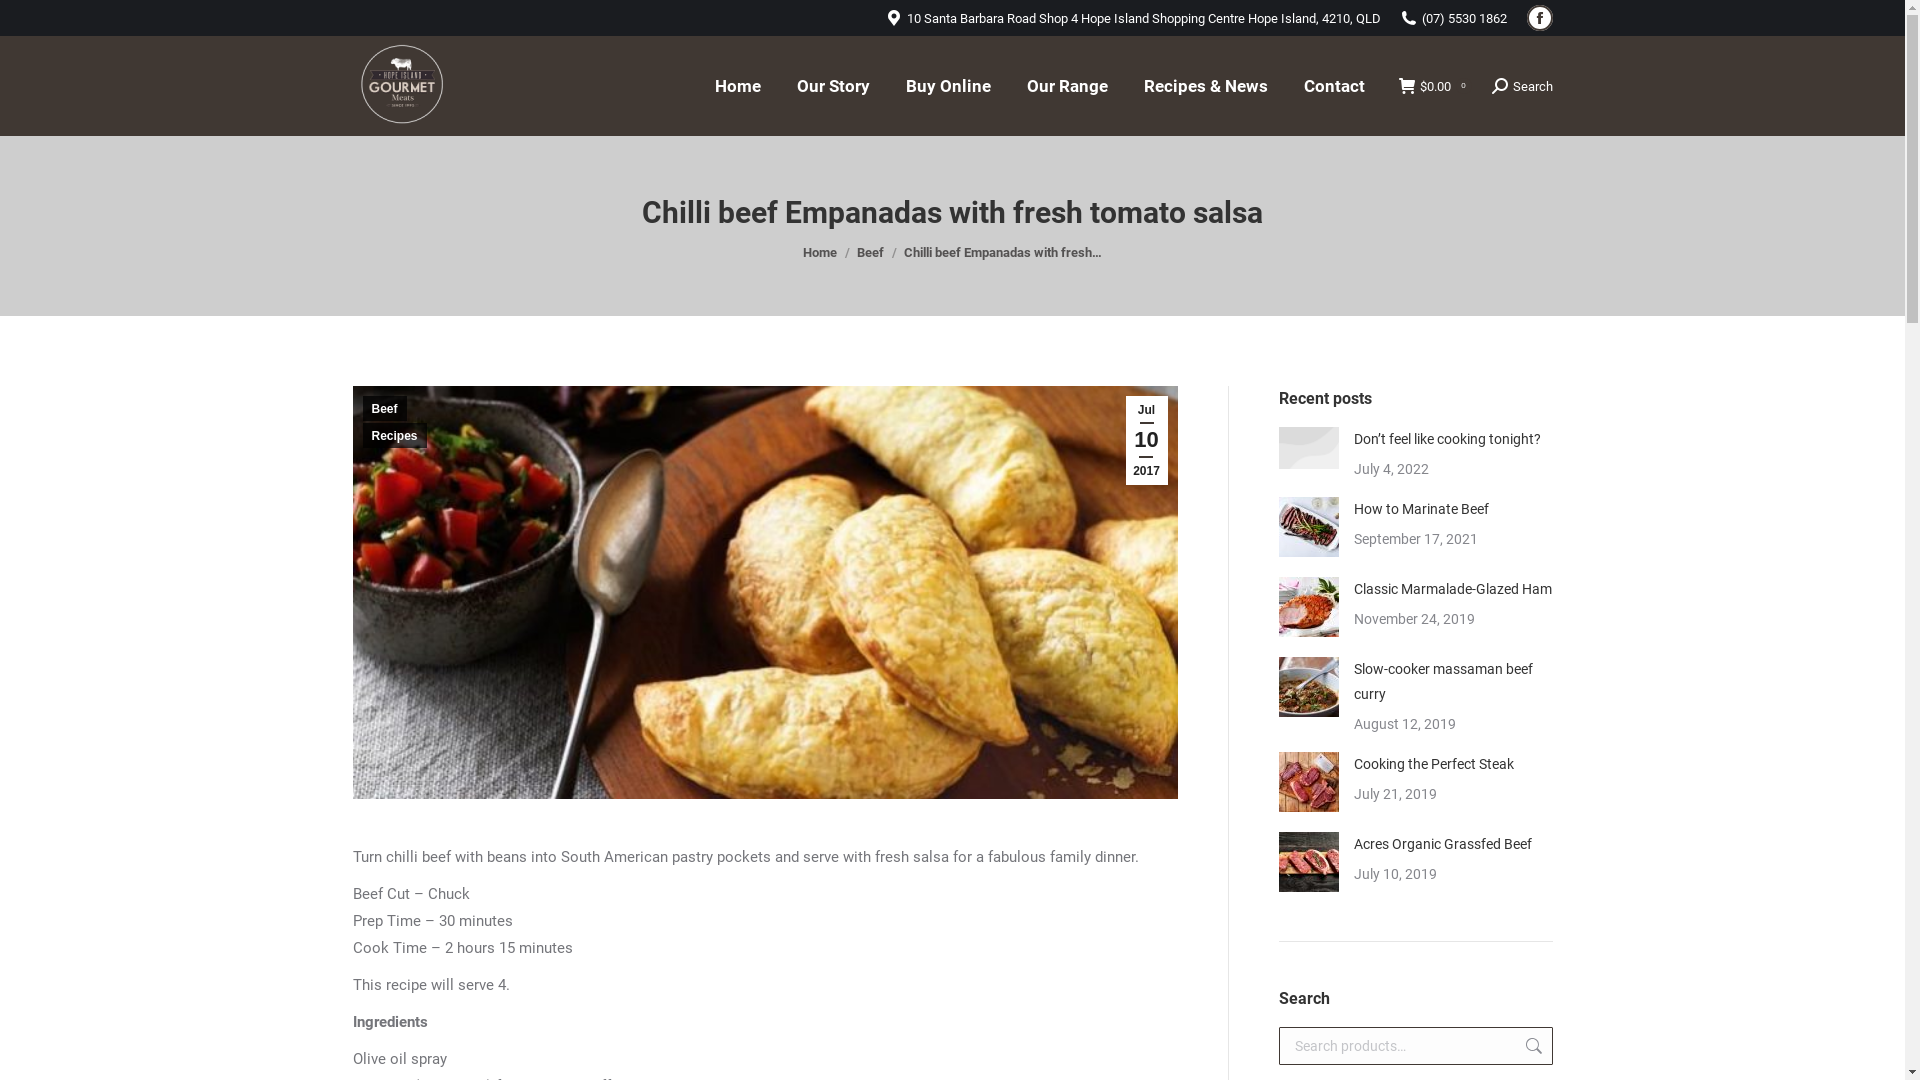  I want to click on chilli-beef-empanadas-with-fresh-tomato-salsa, so click(764, 592).